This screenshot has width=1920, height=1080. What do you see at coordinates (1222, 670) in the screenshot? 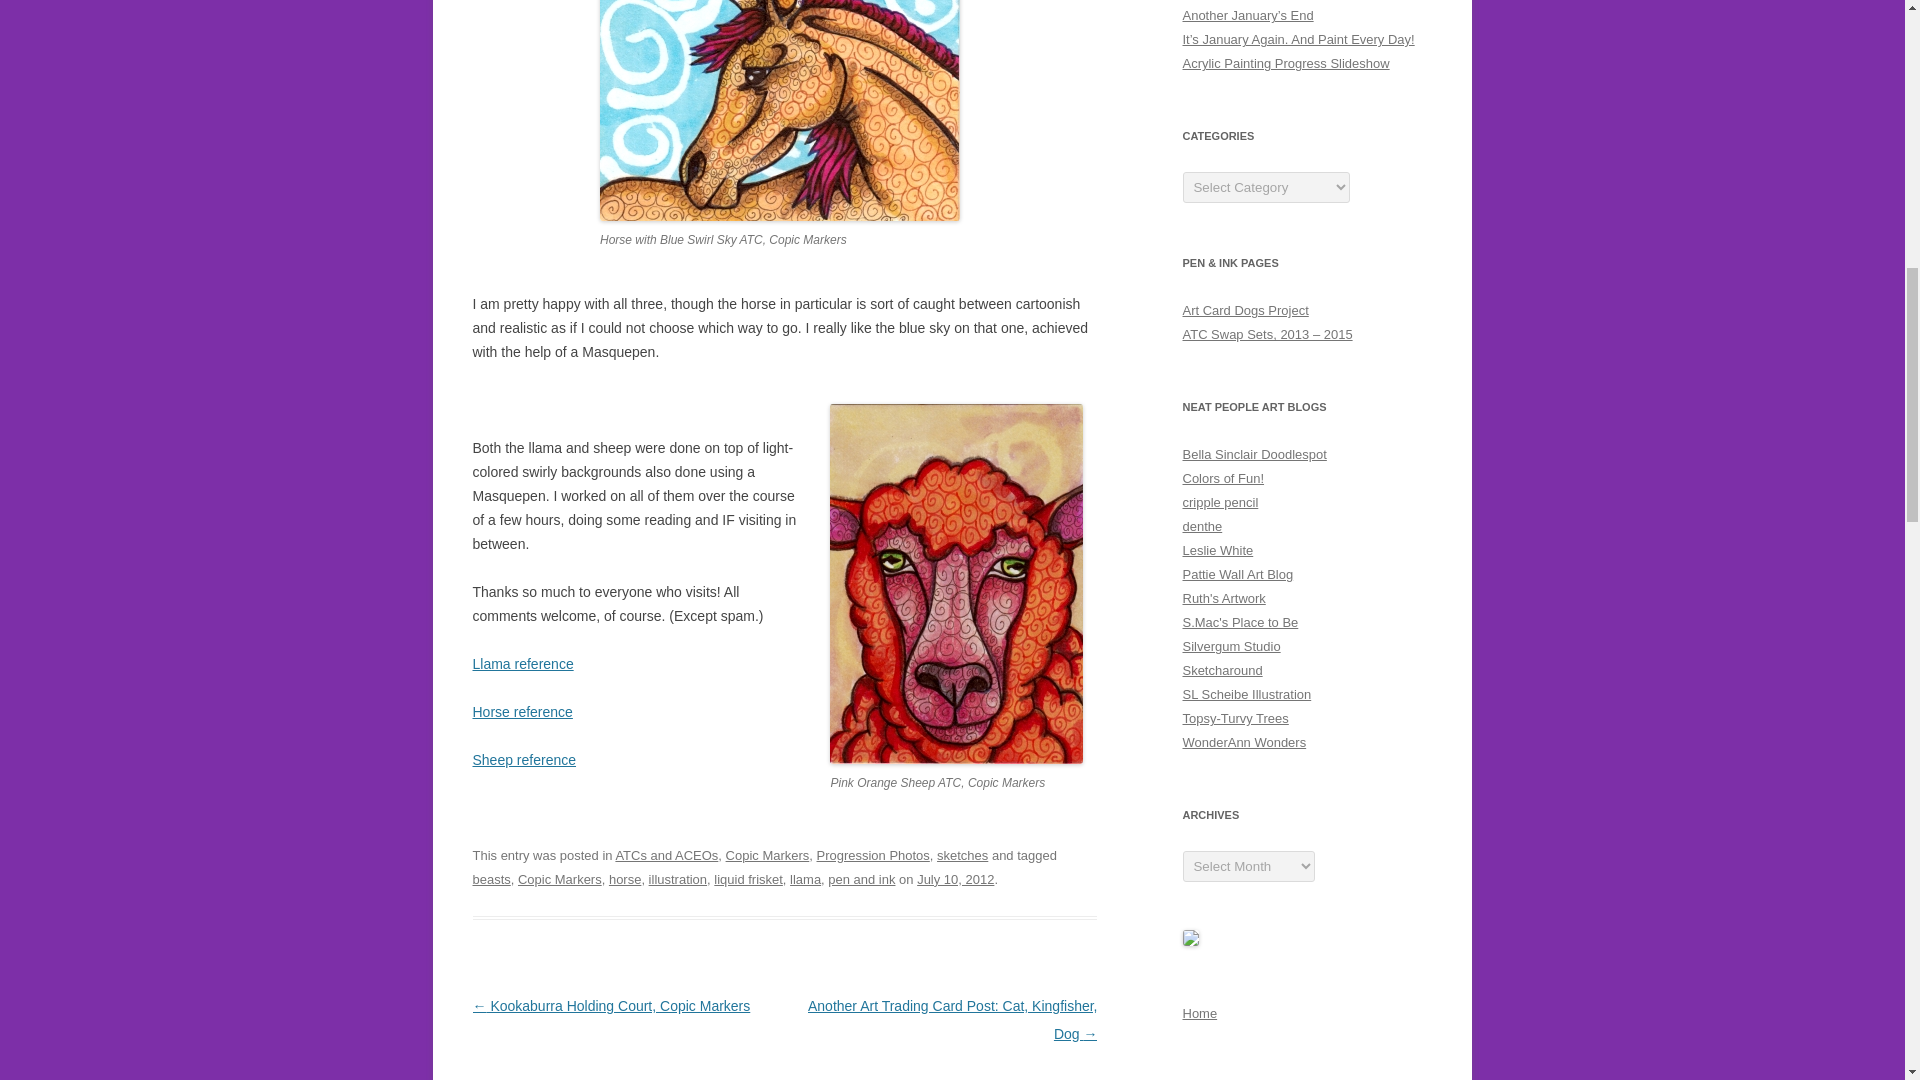
I see `David Jernigan` at bounding box center [1222, 670].